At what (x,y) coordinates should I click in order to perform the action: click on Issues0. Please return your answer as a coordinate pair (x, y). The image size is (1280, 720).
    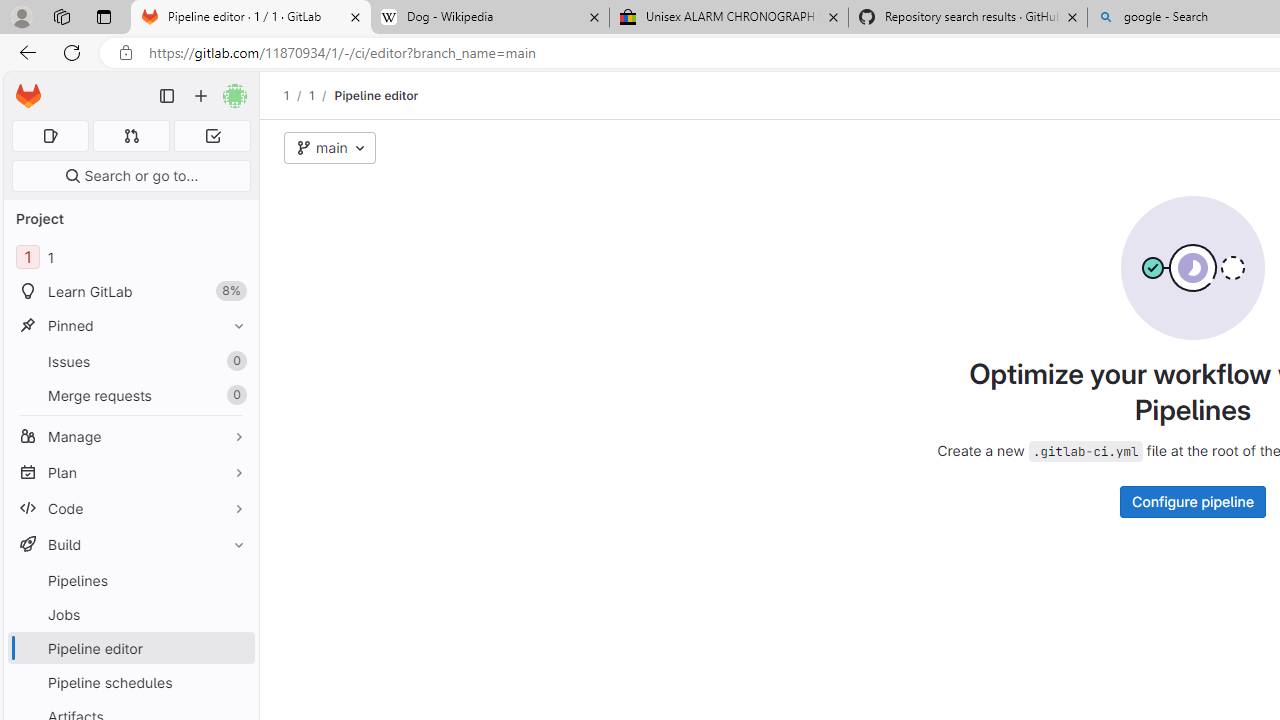
    Looking at the image, I should click on (130, 361).